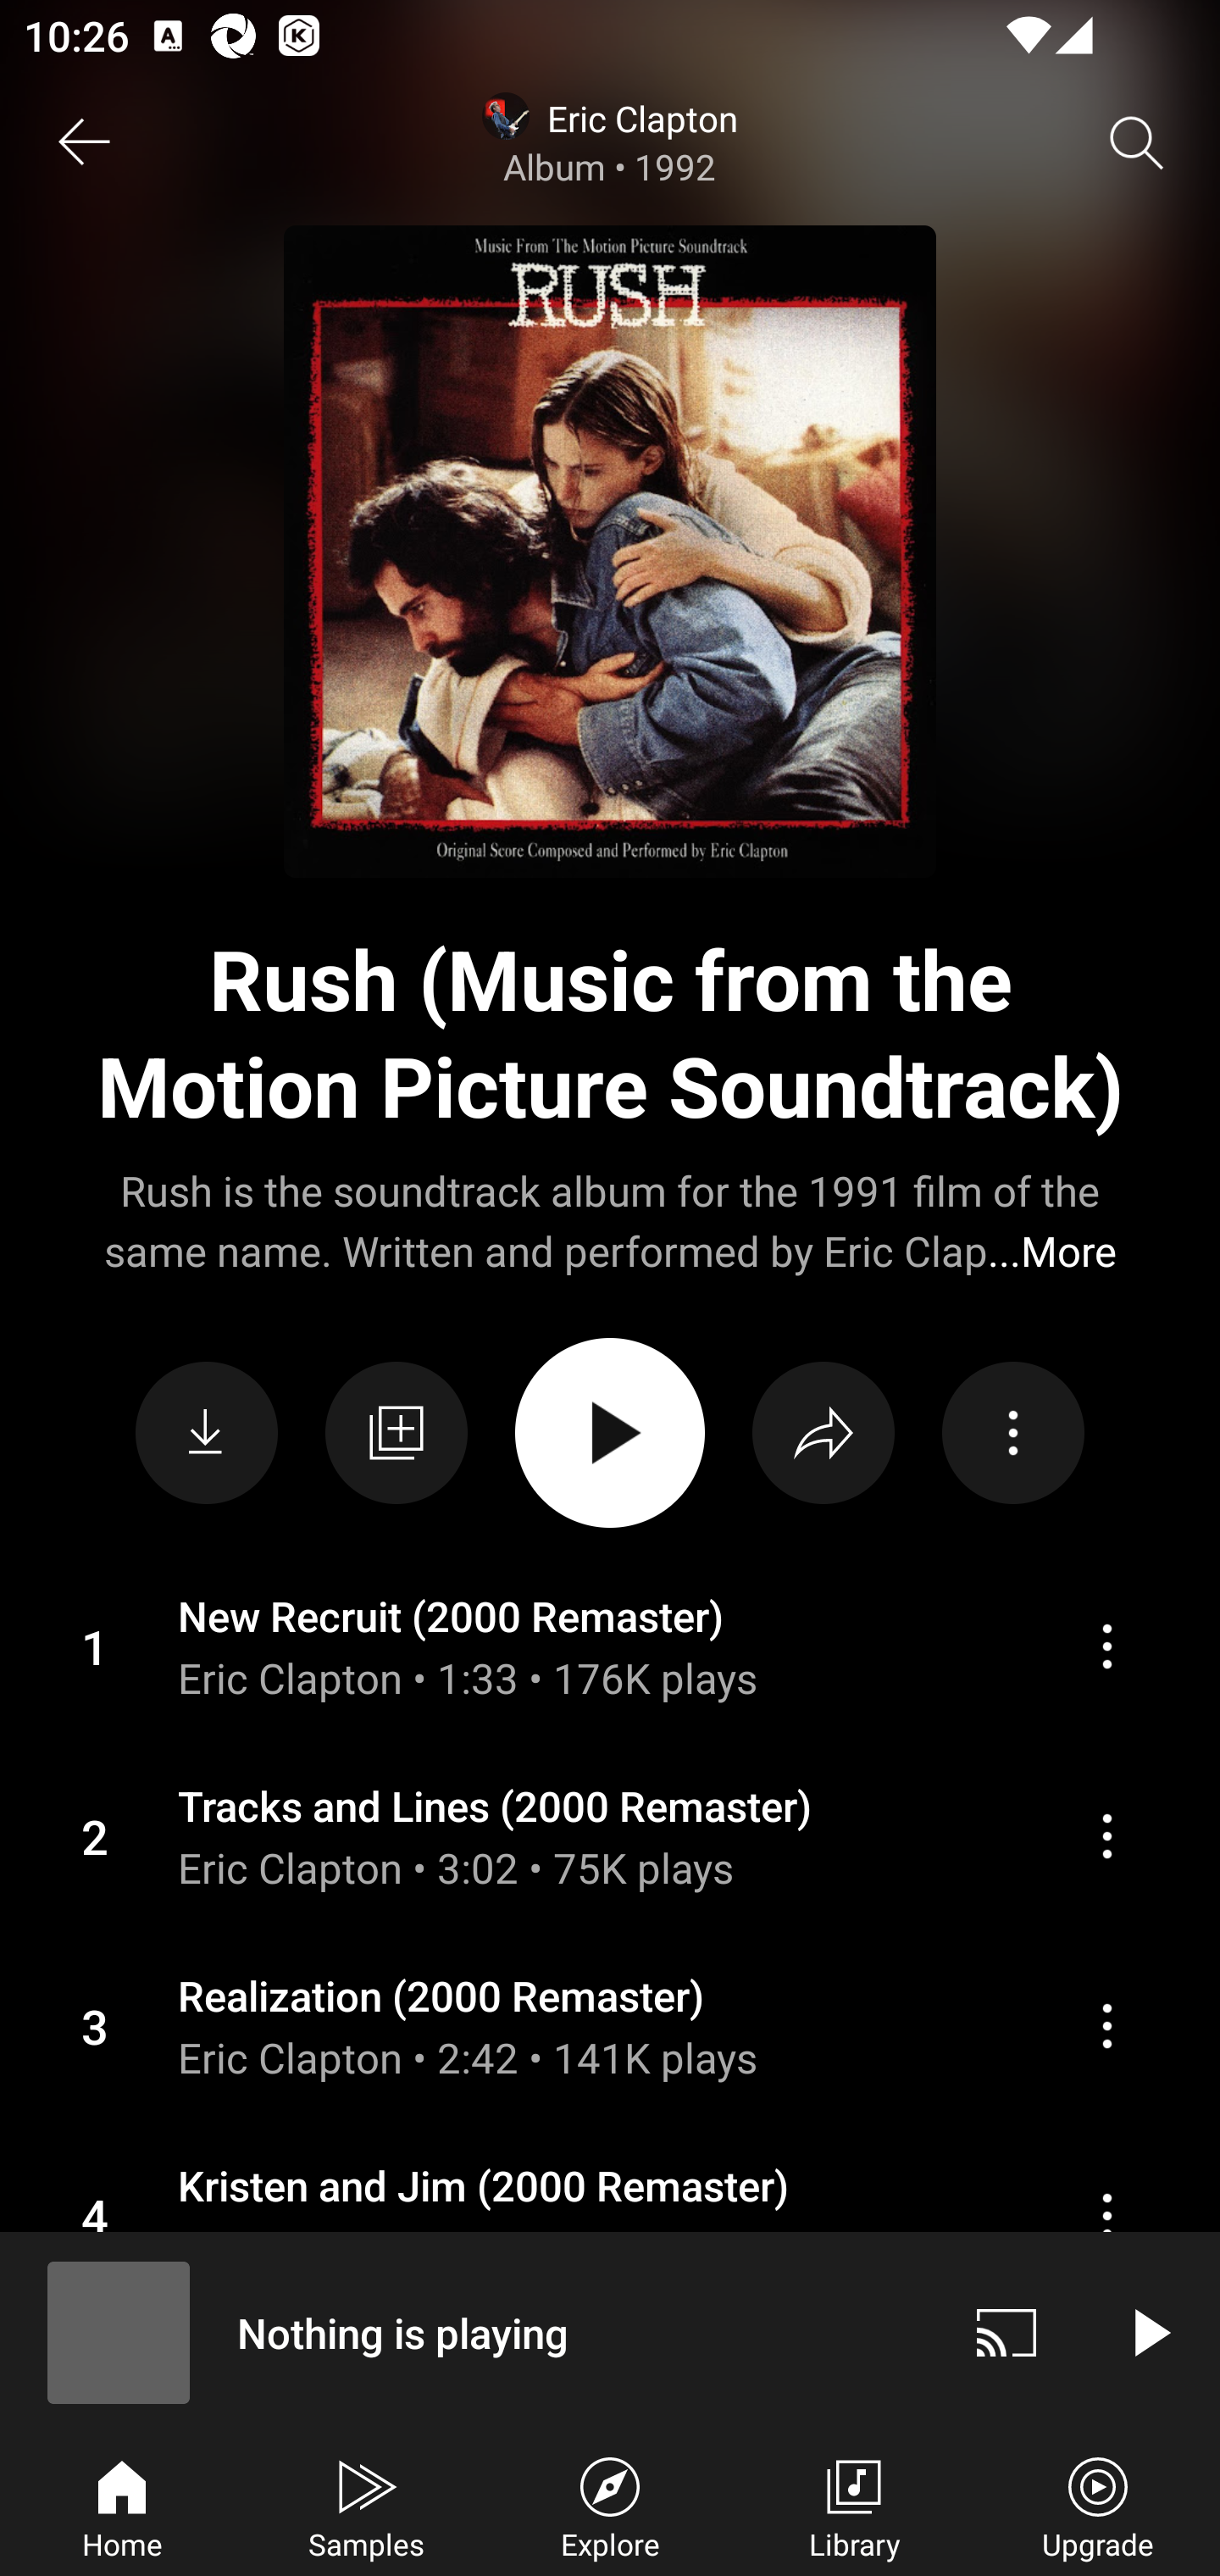  Describe the element at coordinates (396, 1432) in the screenshot. I see `Save to library` at that location.